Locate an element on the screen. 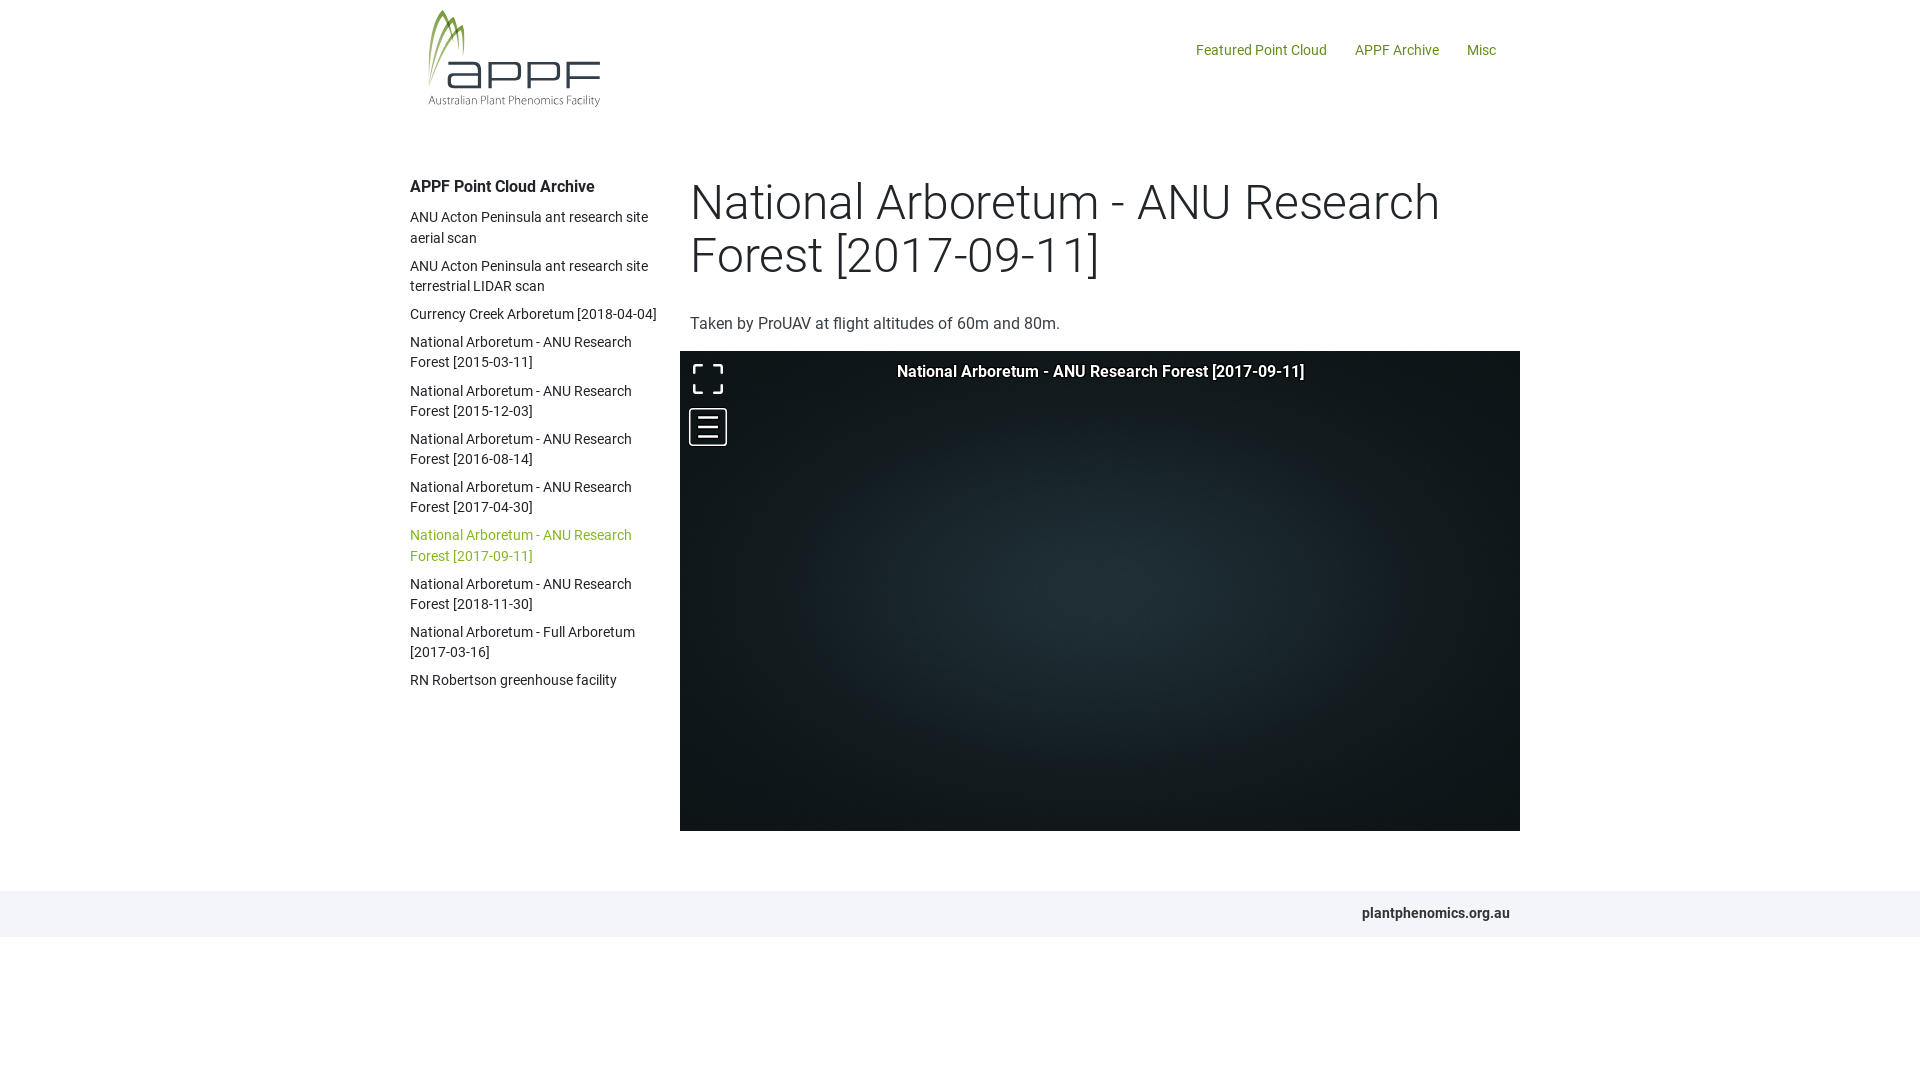  EN is located at coordinates (730, 390).